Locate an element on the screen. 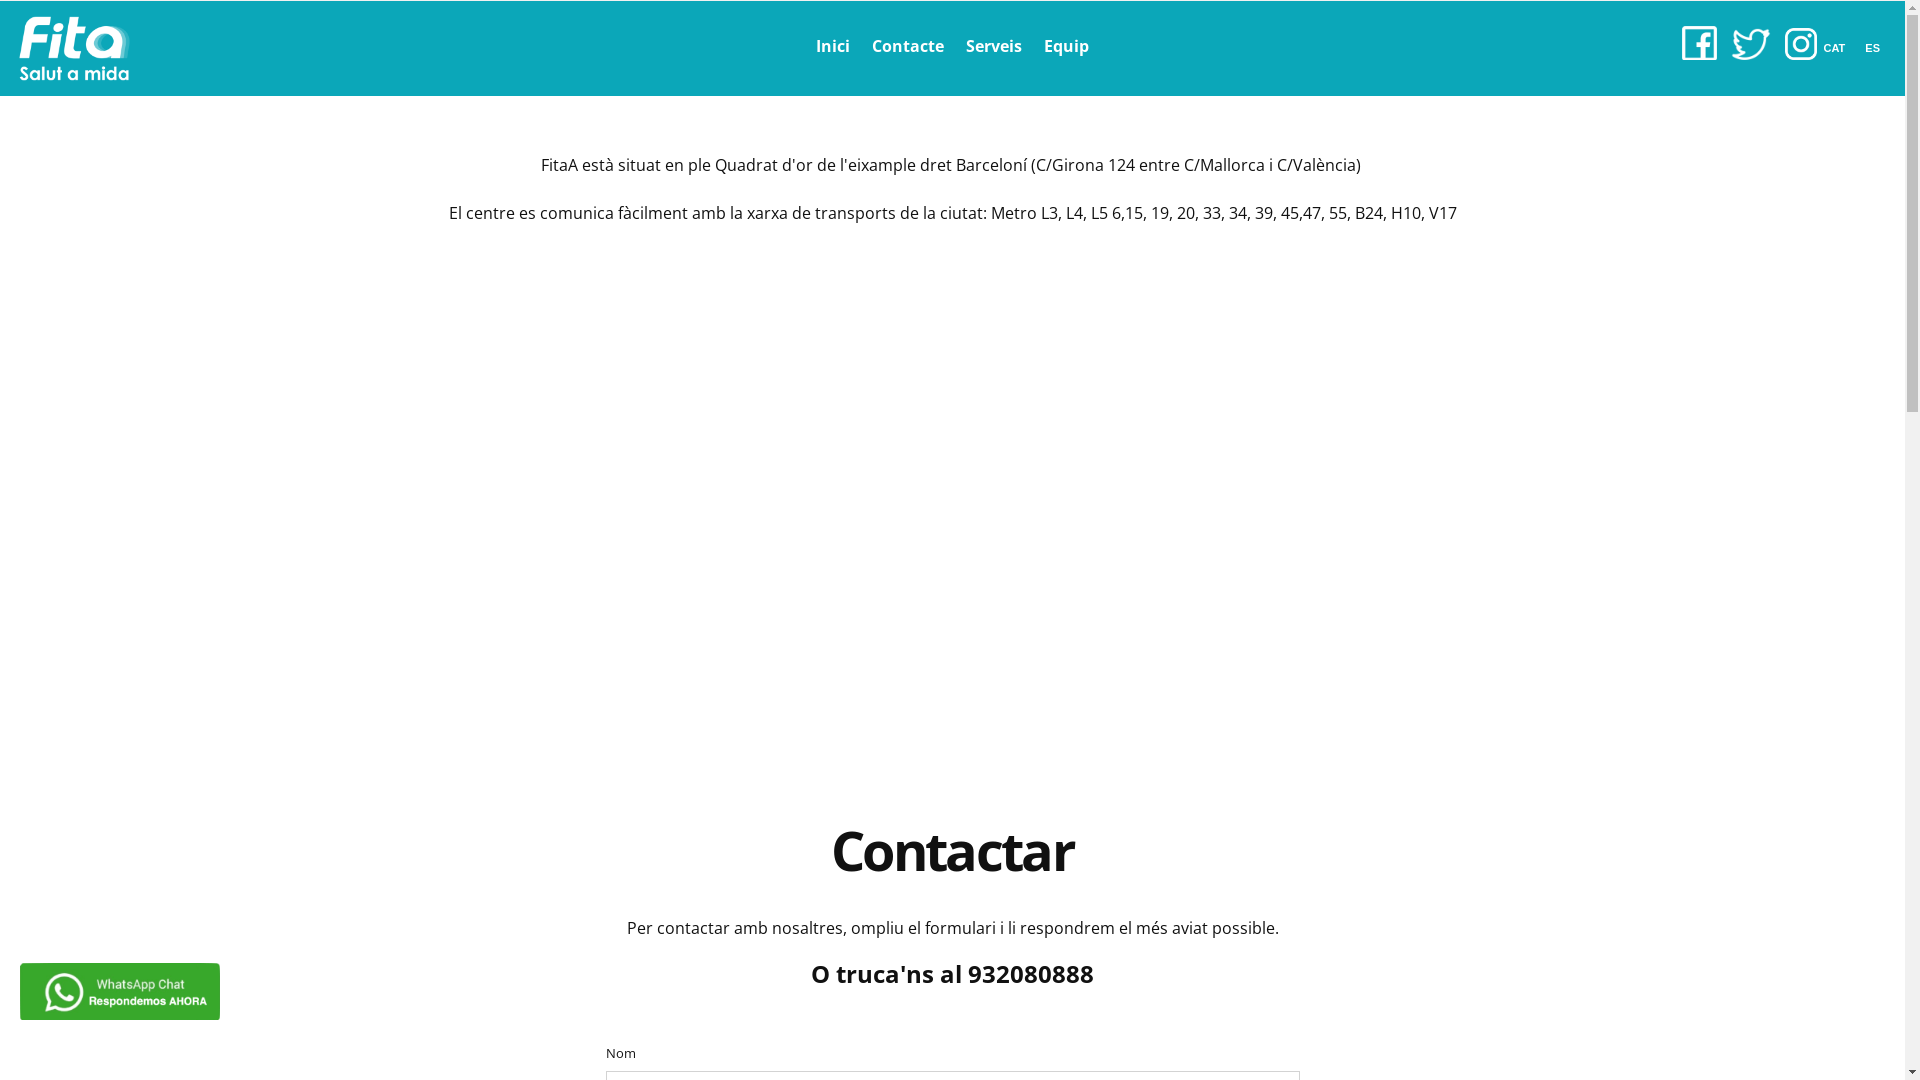 This screenshot has width=1920, height=1080. Serveis is located at coordinates (994, 46).